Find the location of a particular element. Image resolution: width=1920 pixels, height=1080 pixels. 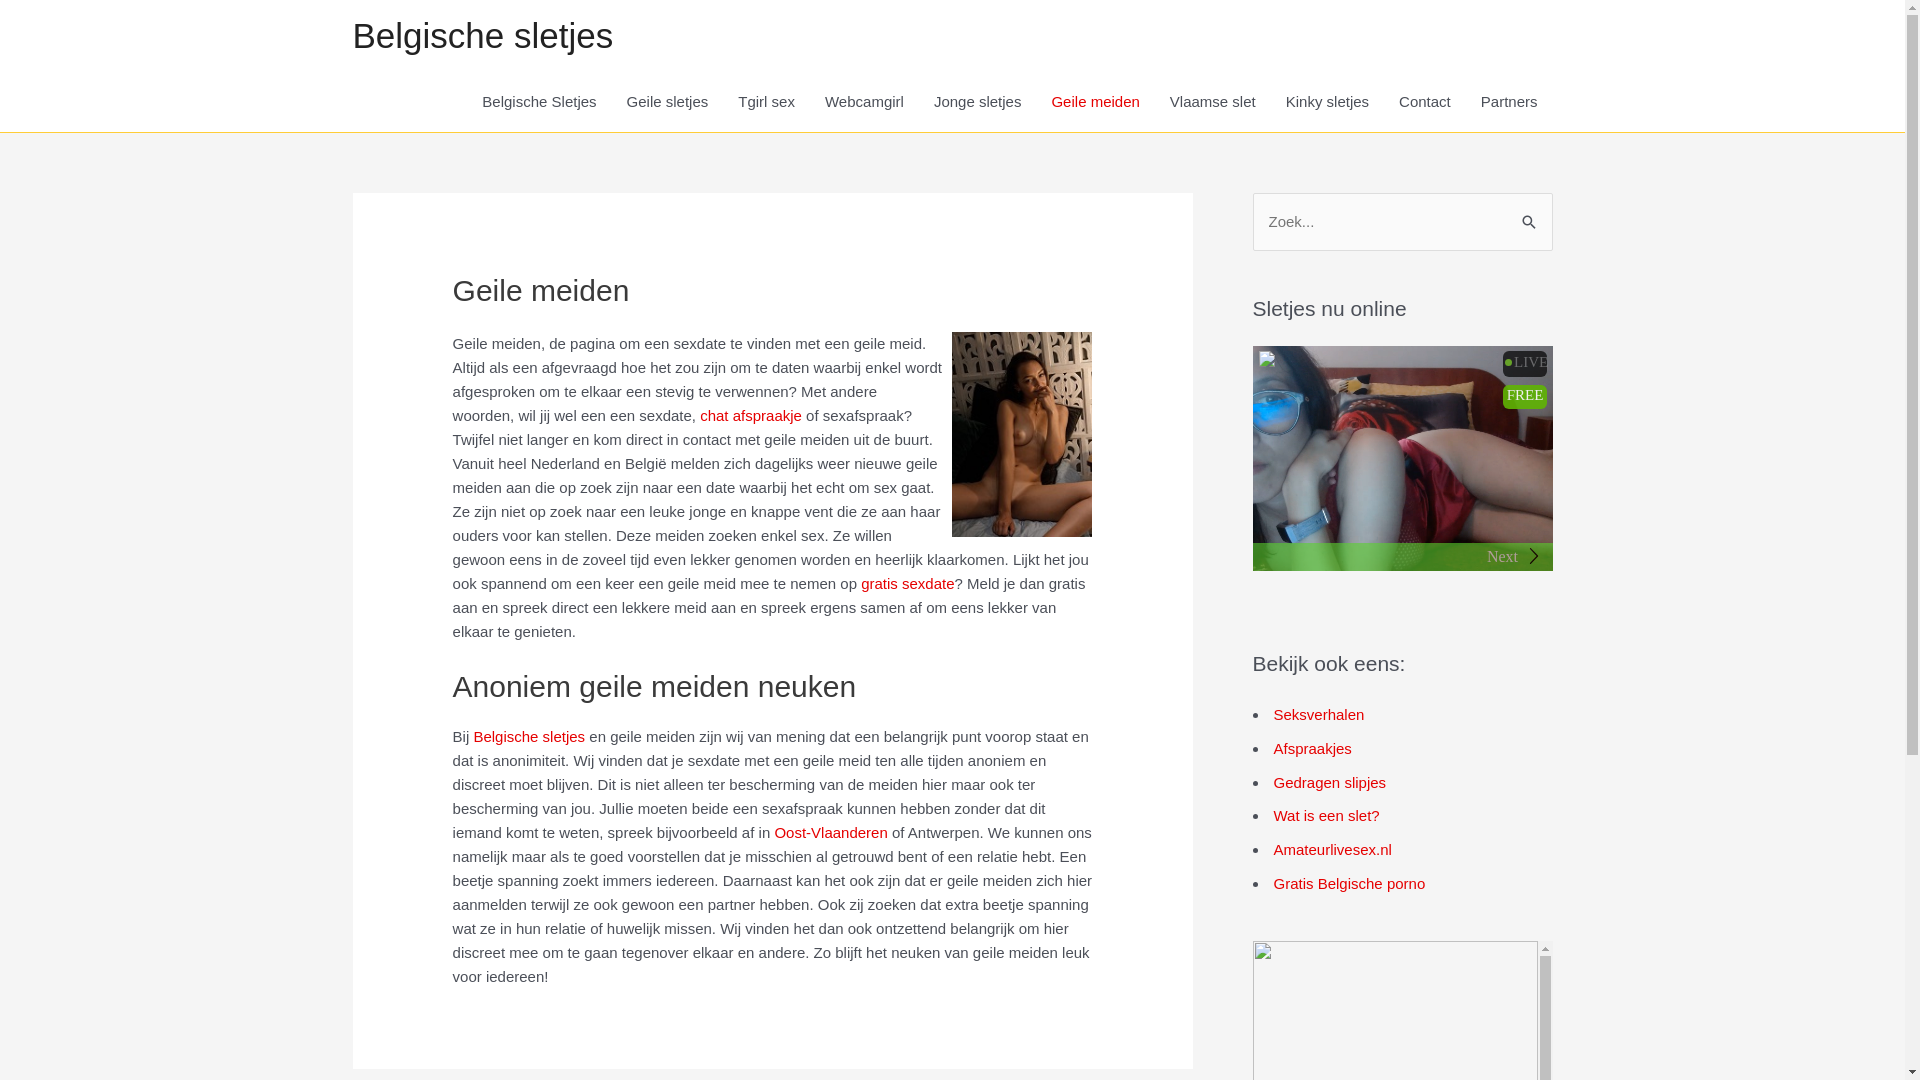

Partners is located at coordinates (1510, 102).